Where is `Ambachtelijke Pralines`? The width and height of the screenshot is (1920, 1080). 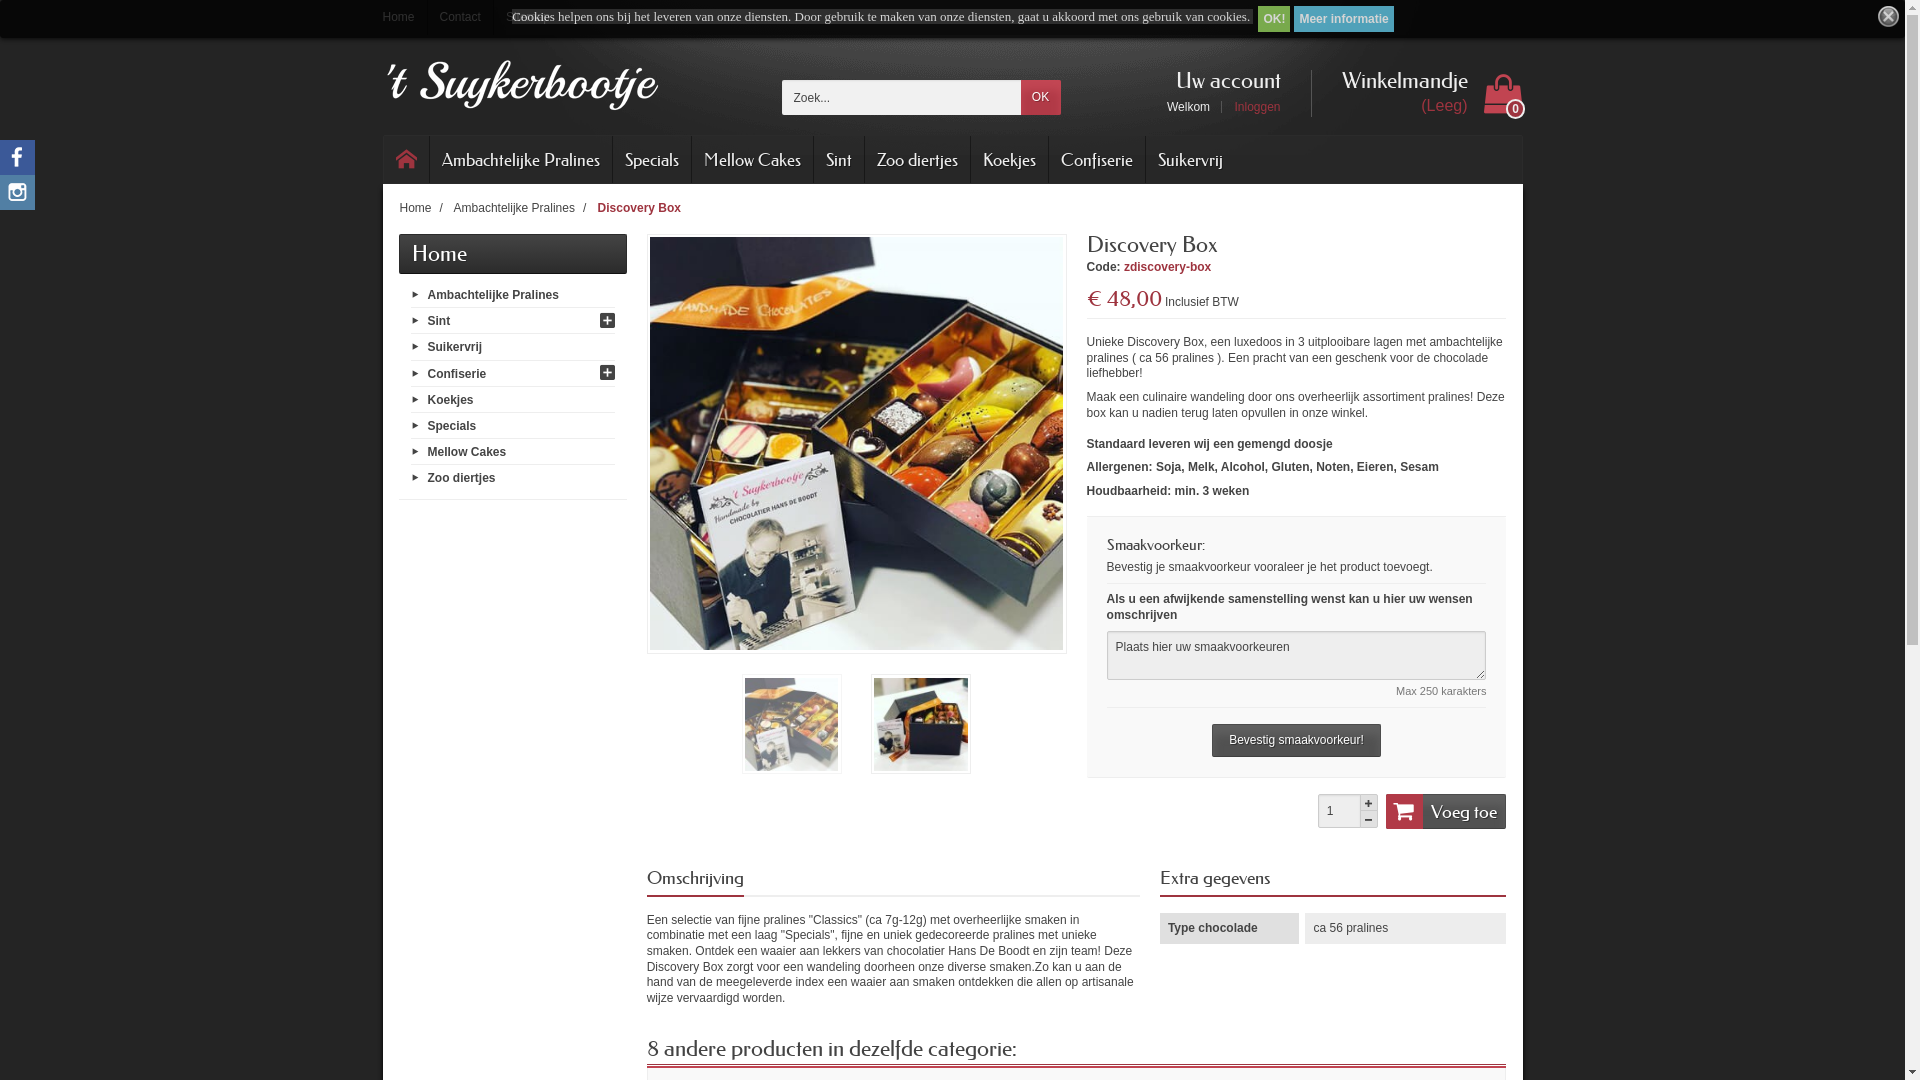
Ambachtelijke Pralines is located at coordinates (514, 208).